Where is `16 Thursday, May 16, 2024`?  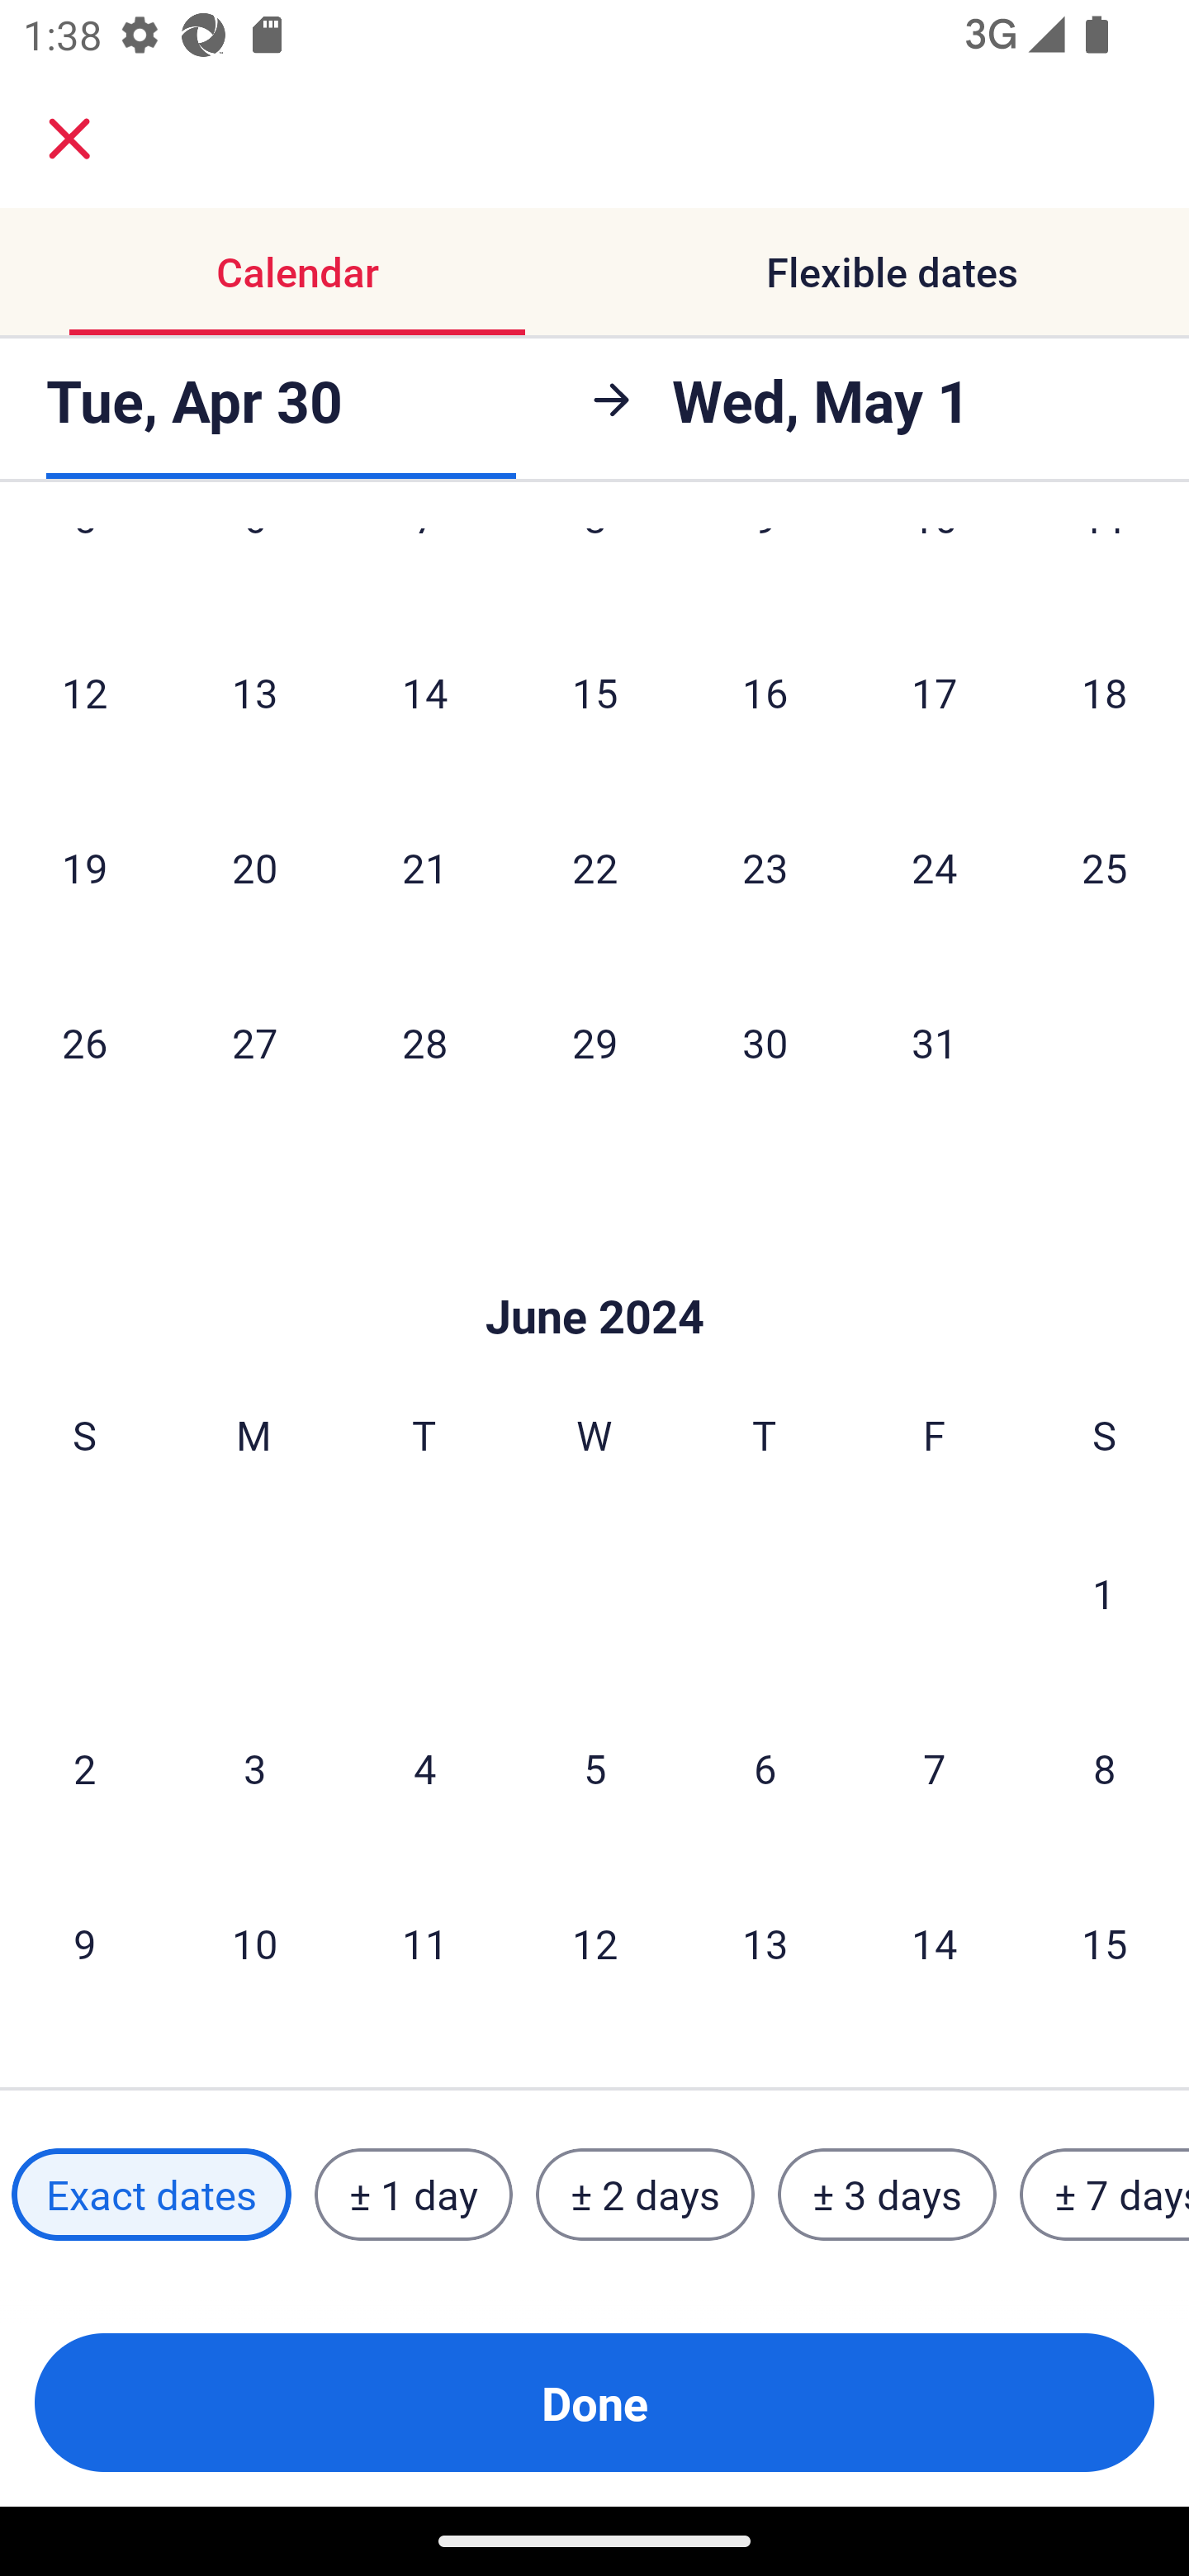
16 Thursday, May 16, 2024 is located at coordinates (765, 693).